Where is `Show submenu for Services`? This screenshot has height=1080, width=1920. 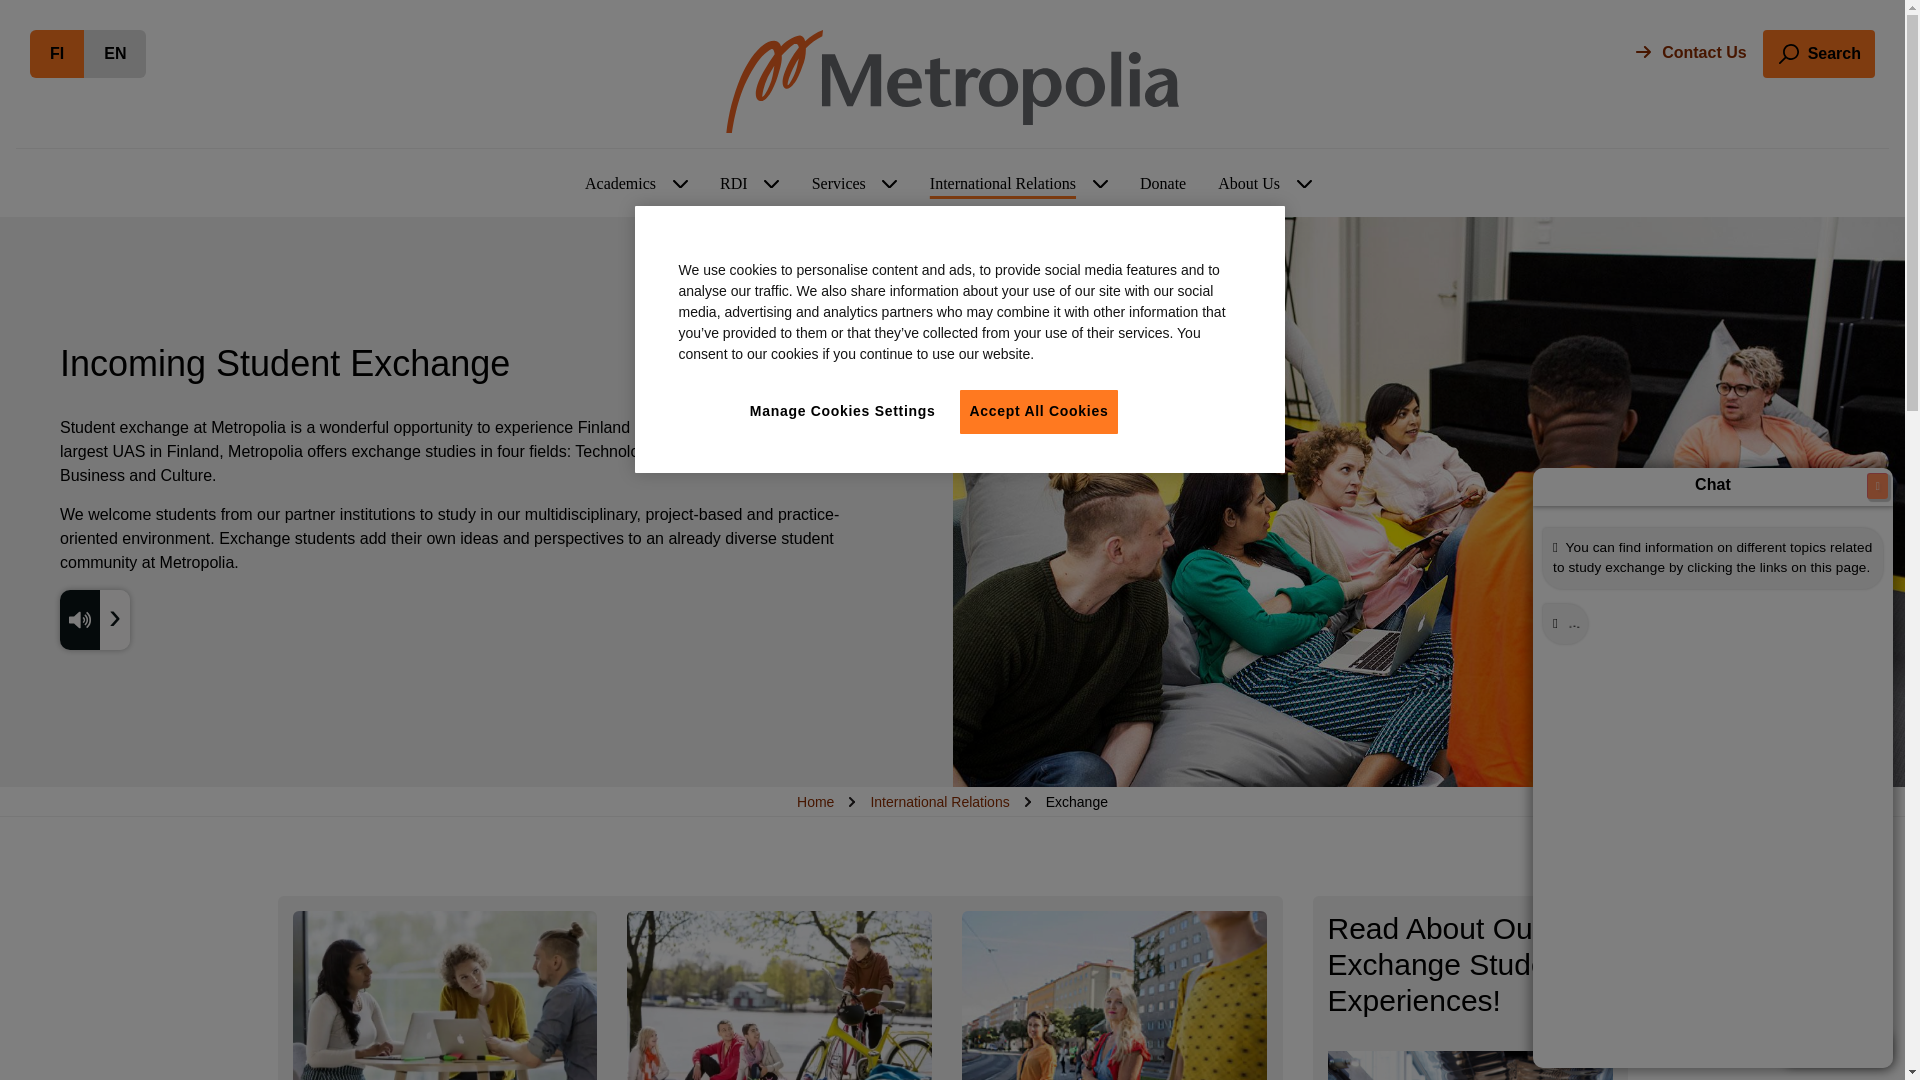 Show submenu for Services is located at coordinates (57, 54).